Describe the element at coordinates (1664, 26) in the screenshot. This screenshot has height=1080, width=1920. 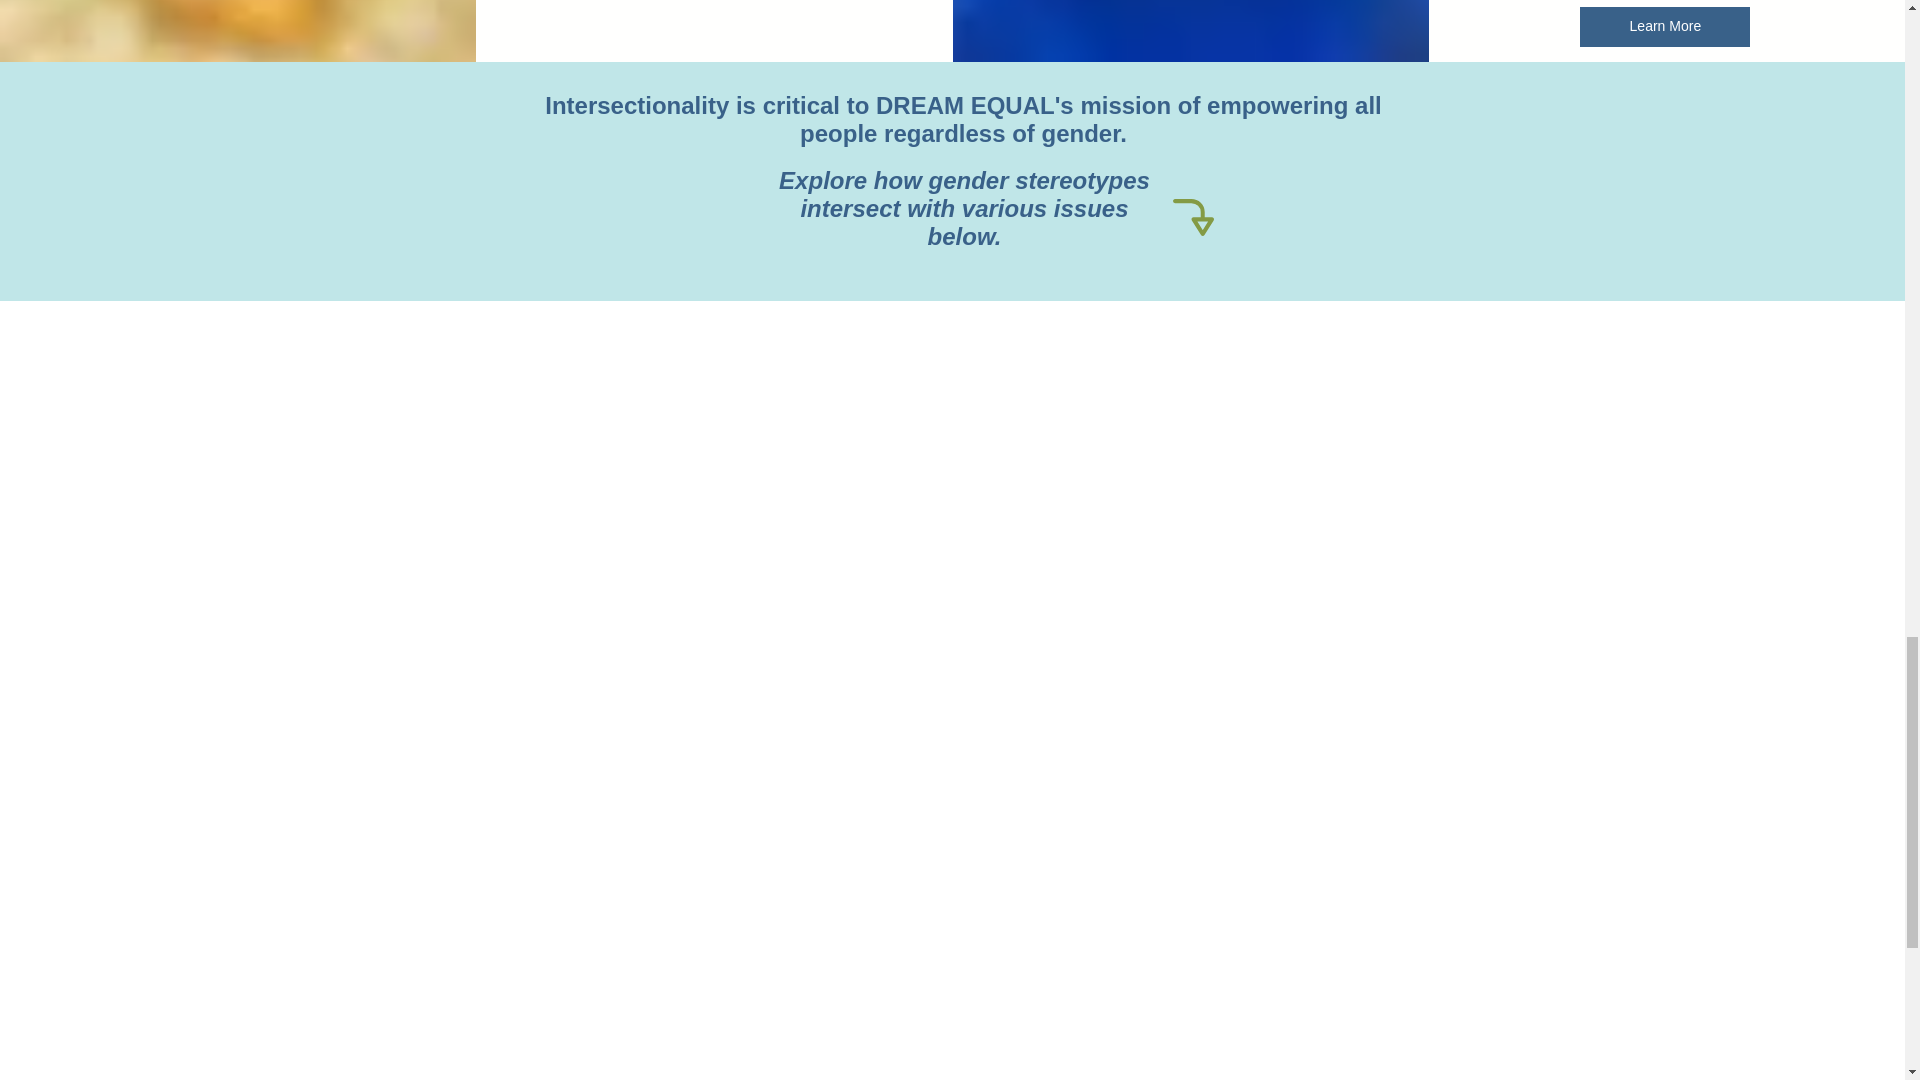
I see `Learn More` at that location.